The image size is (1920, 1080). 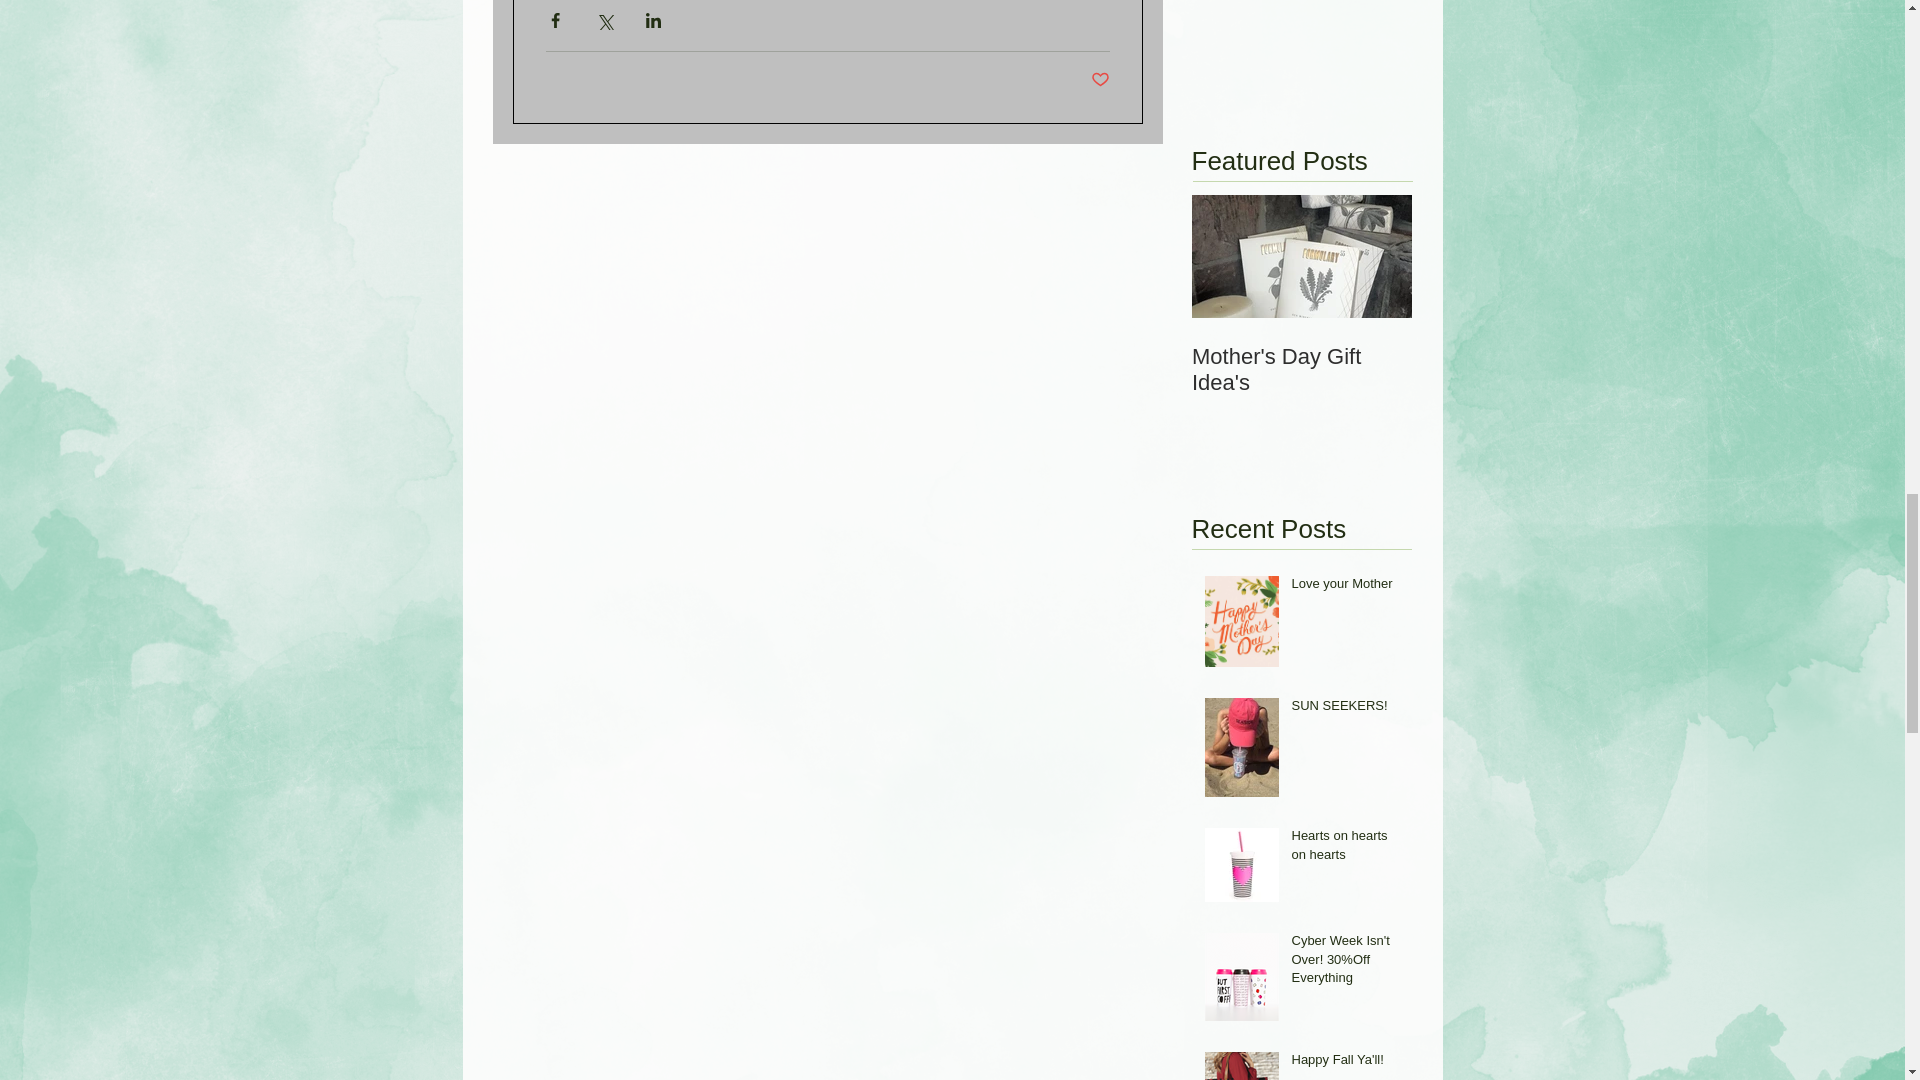 What do you see at coordinates (1346, 709) in the screenshot?
I see `SUN SEEKERS!` at bounding box center [1346, 709].